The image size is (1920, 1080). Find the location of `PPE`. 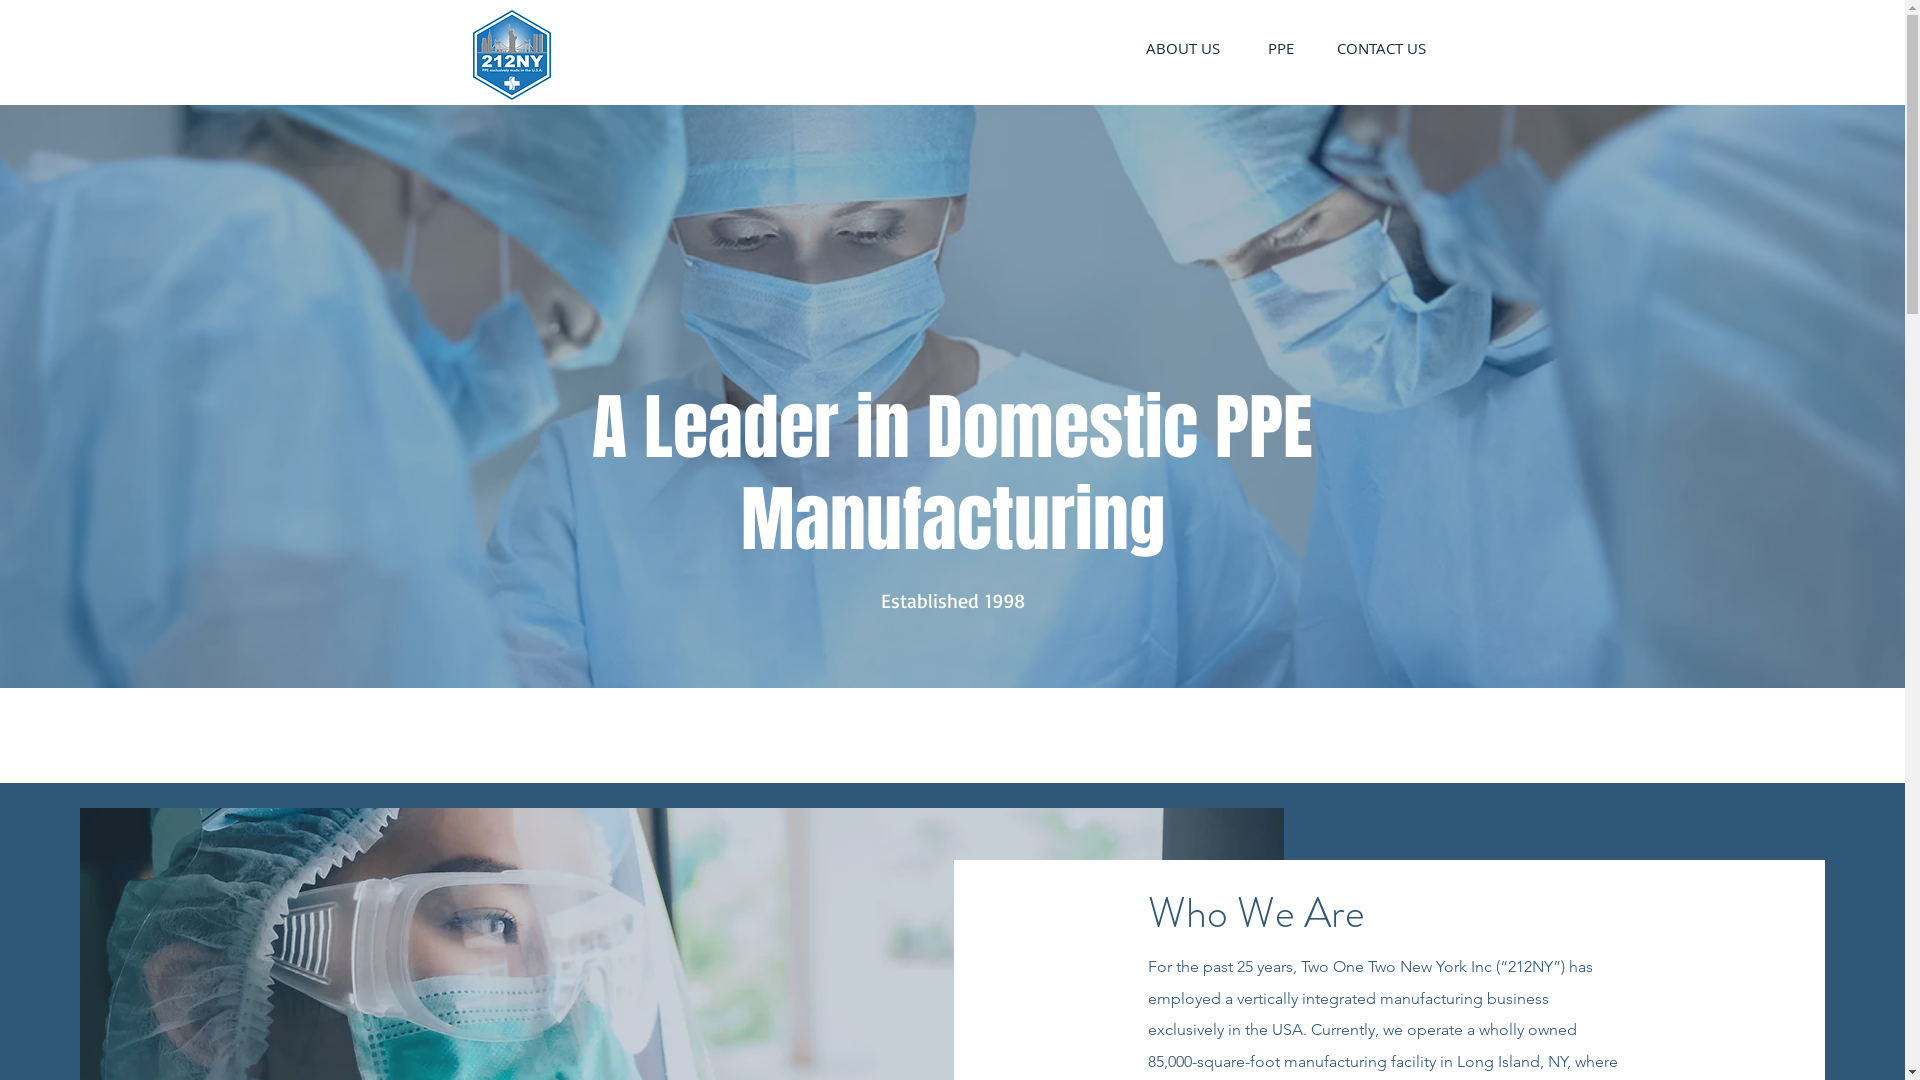

PPE is located at coordinates (1280, 48).